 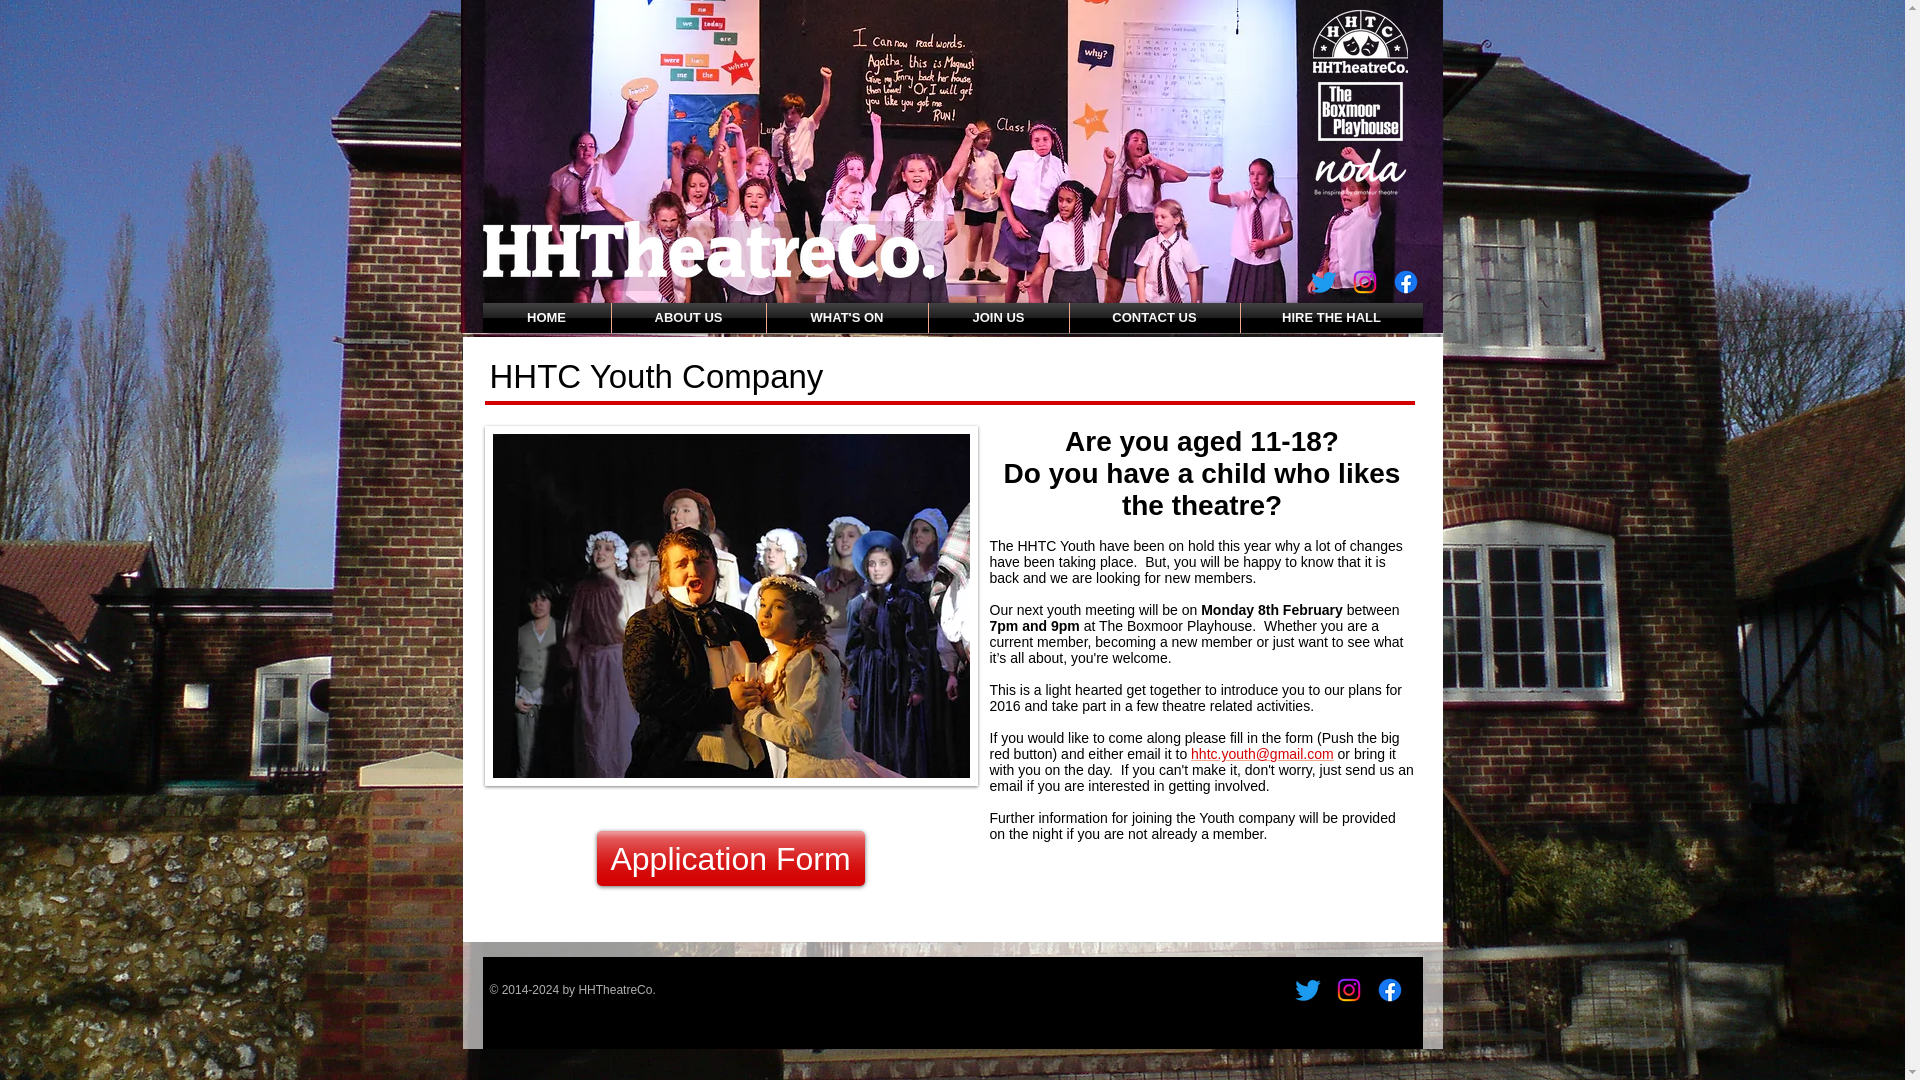 What do you see at coordinates (1154, 318) in the screenshot?
I see `CONTACT US` at bounding box center [1154, 318].